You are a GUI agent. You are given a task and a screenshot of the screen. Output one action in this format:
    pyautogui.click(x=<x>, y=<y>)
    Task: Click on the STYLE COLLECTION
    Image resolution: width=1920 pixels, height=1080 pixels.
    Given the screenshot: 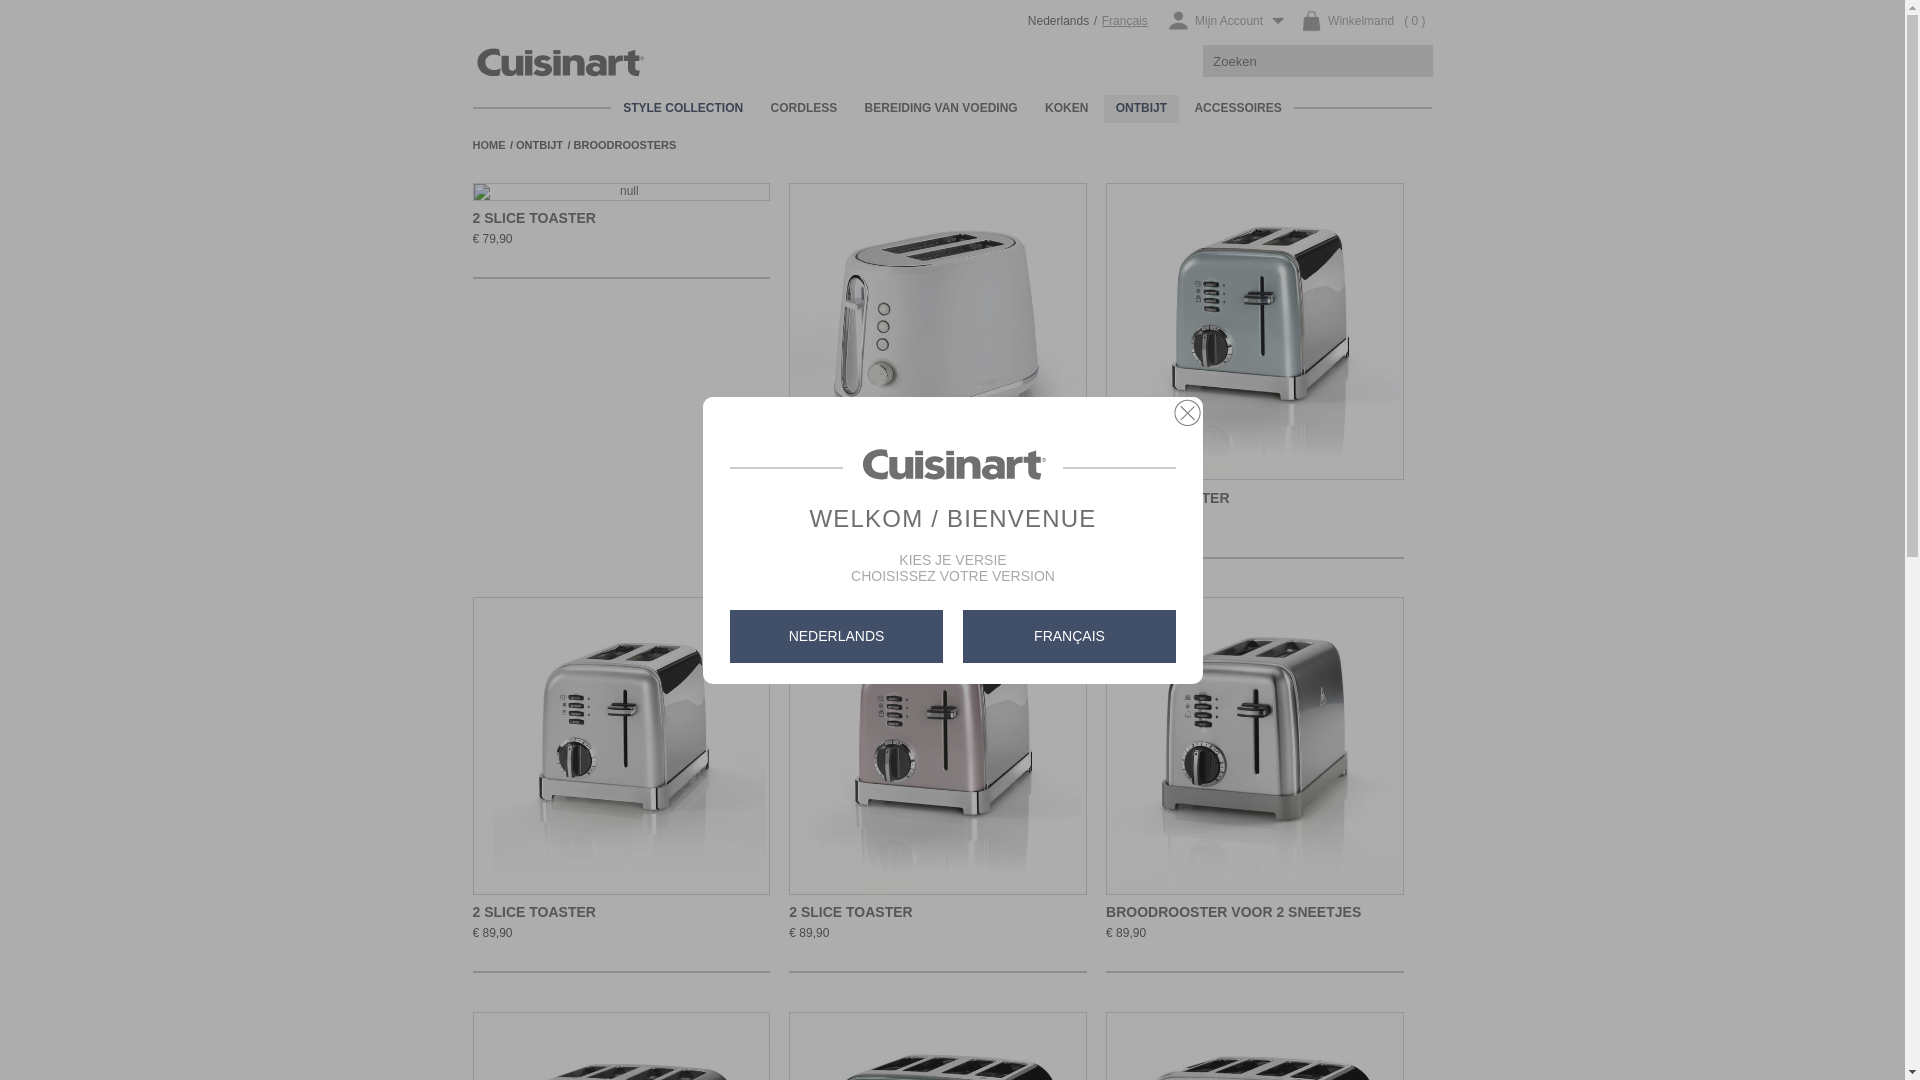 What is the action you would take?
    pyautogui.click(x=683, y=109)
    